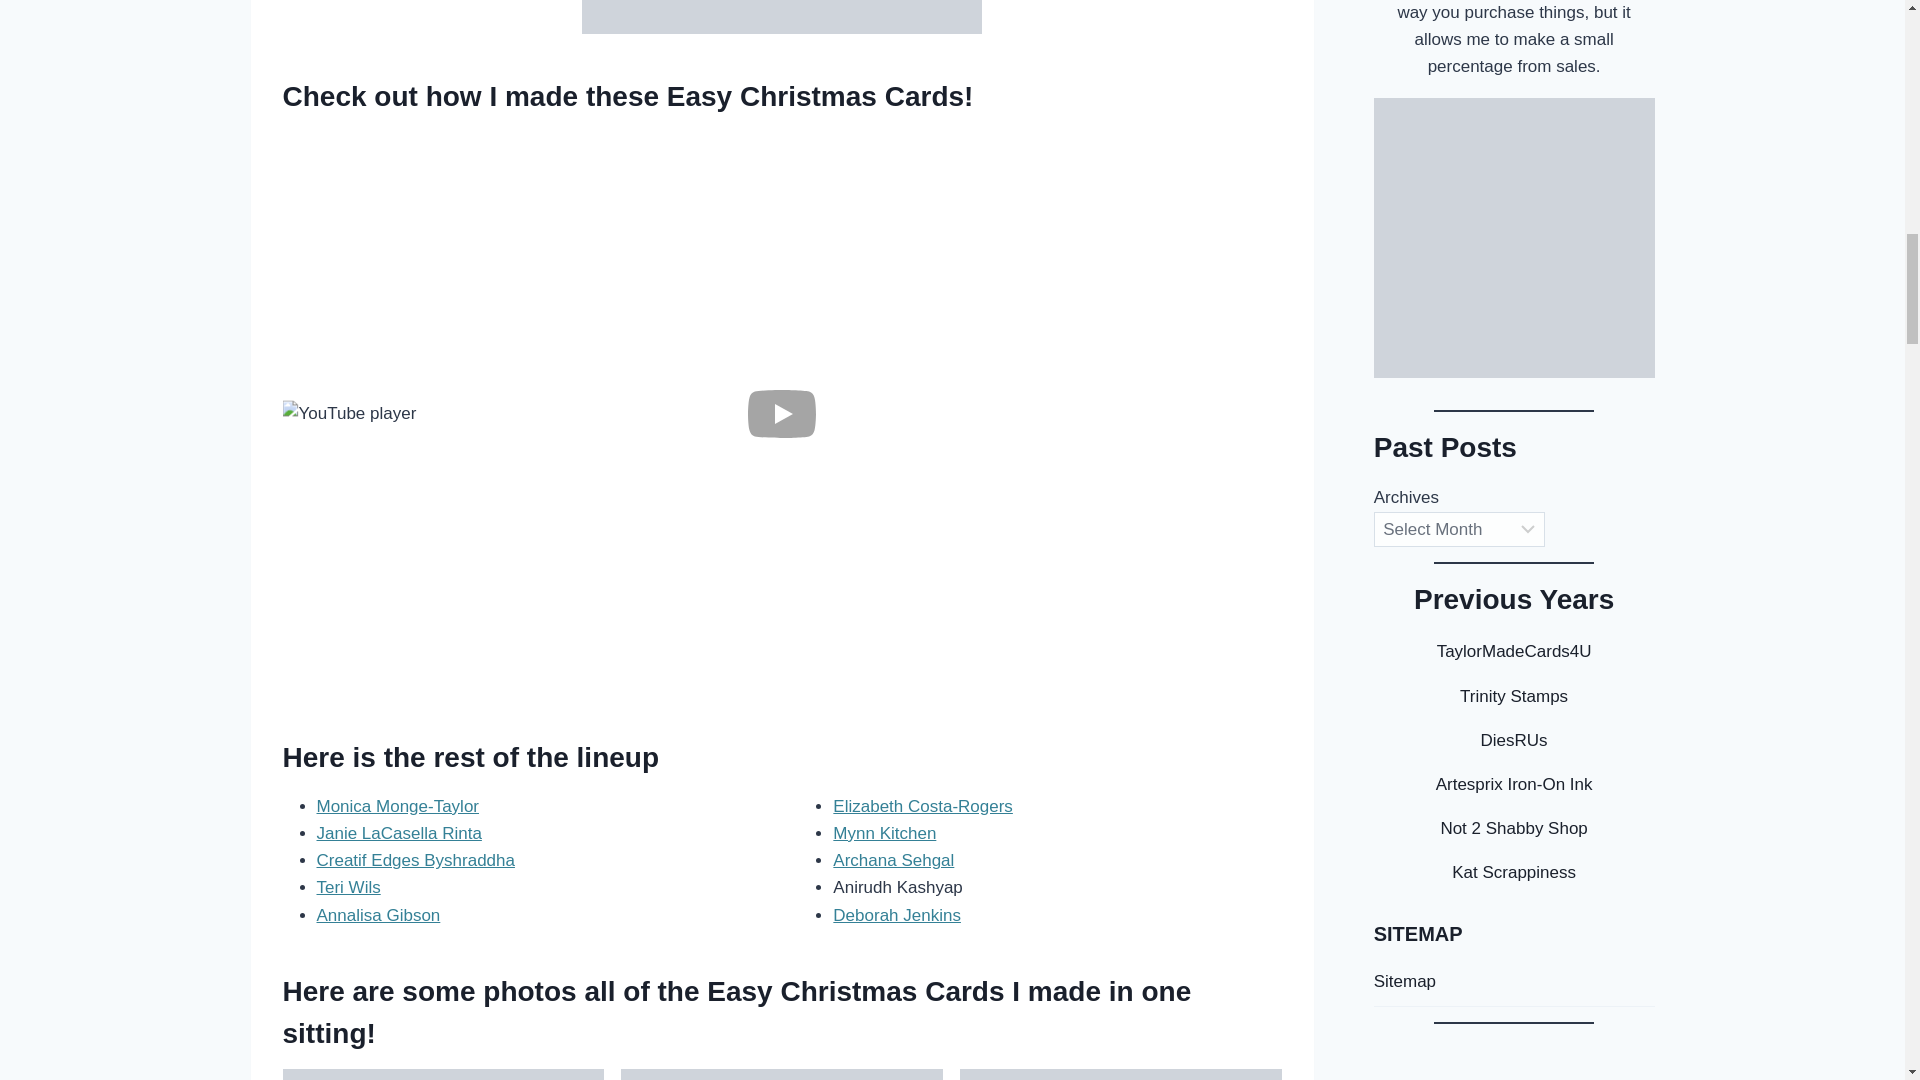  What do you see at coordinates (348, 888) in the screenshot?
I see `Teri Wils` at bounding box center [348, 888].